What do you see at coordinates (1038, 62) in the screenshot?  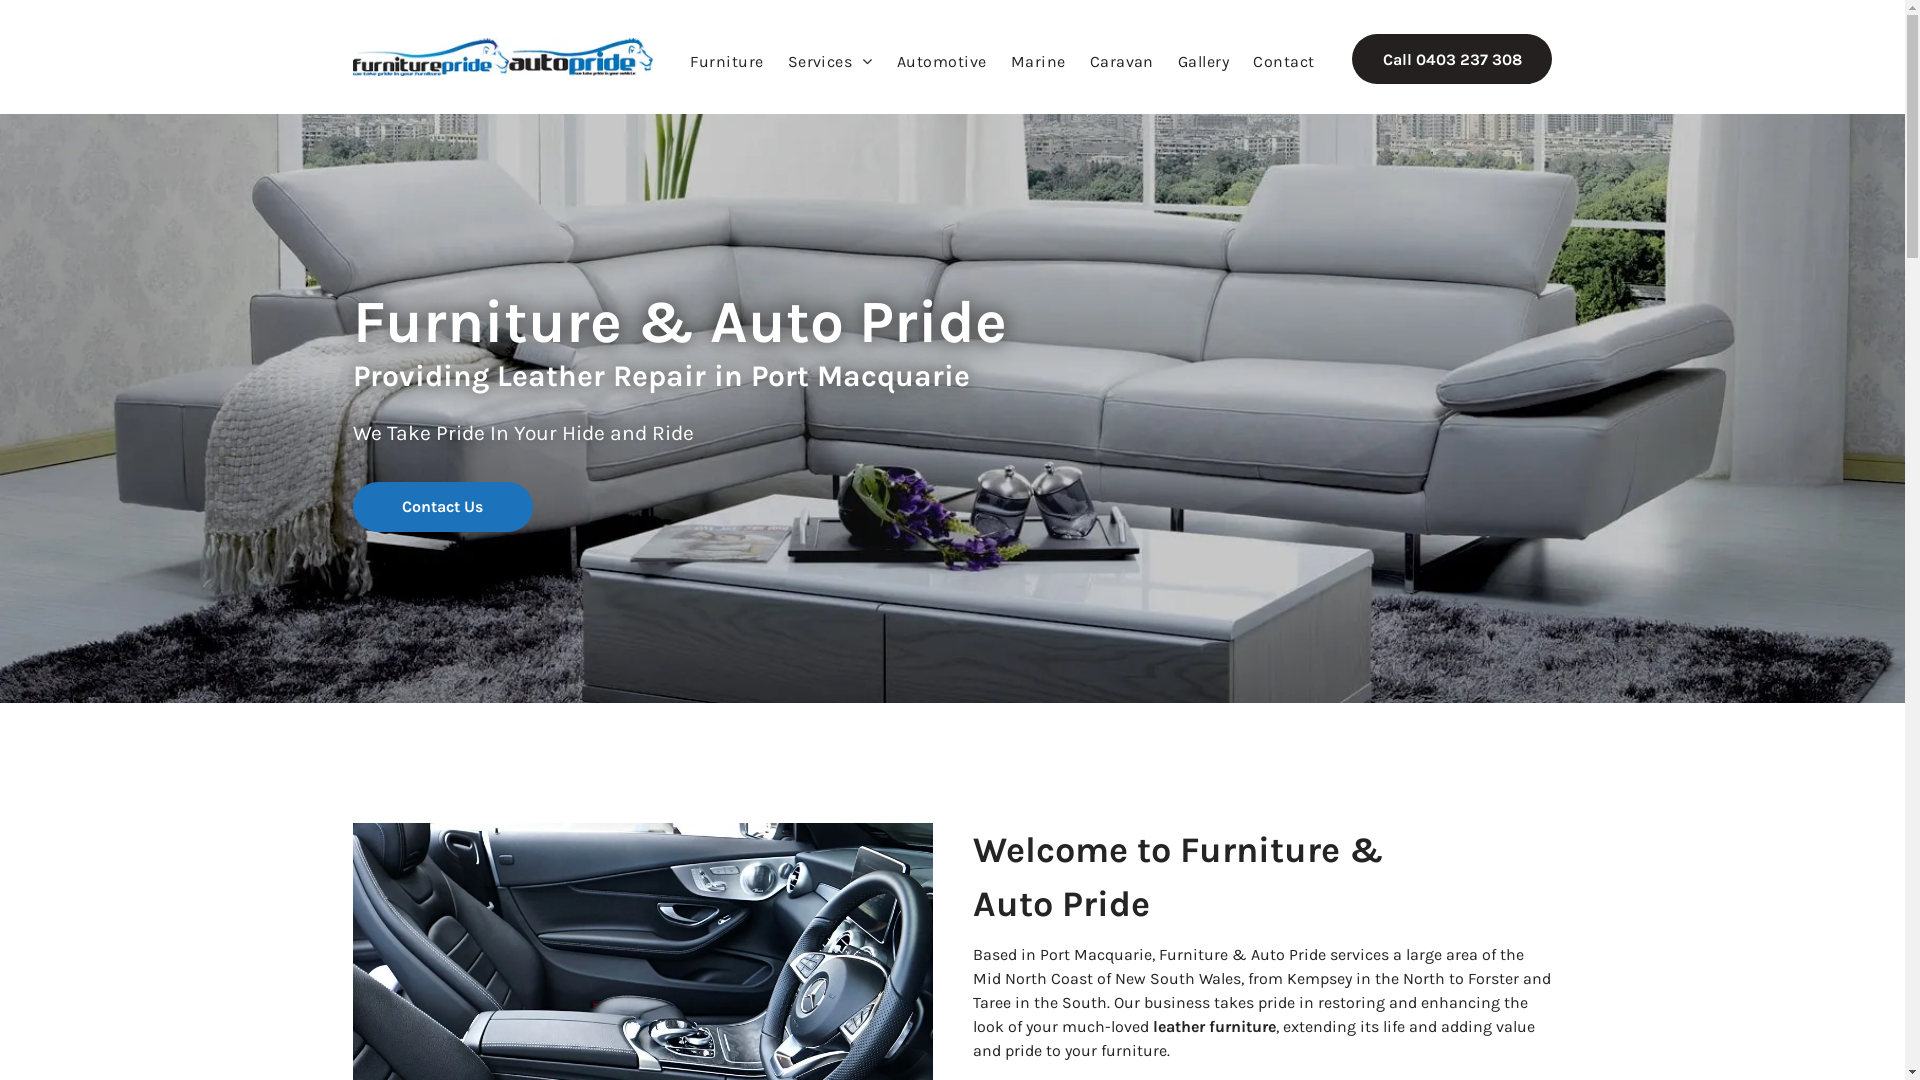 I see `Marine` at bounding box center [1038, 62].